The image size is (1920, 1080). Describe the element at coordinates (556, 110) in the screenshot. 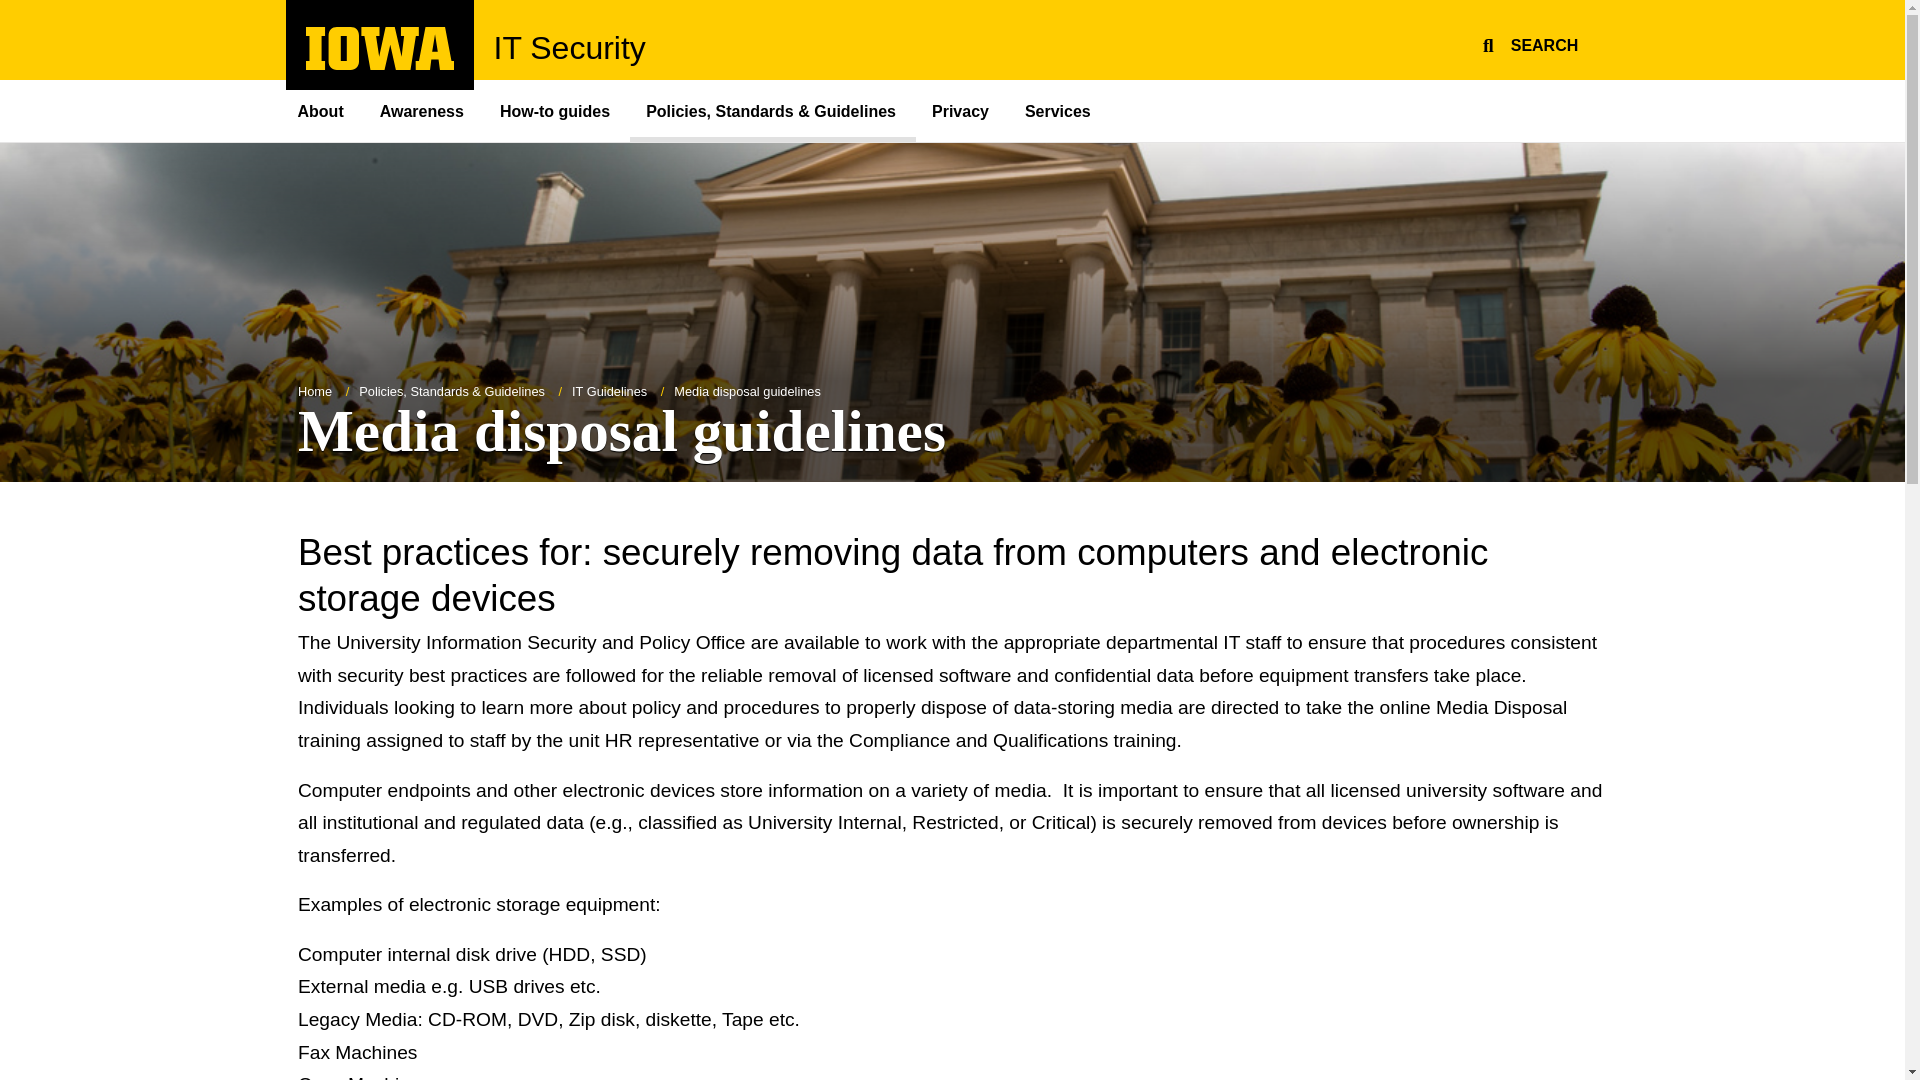

I see `How-to guides` at that location.